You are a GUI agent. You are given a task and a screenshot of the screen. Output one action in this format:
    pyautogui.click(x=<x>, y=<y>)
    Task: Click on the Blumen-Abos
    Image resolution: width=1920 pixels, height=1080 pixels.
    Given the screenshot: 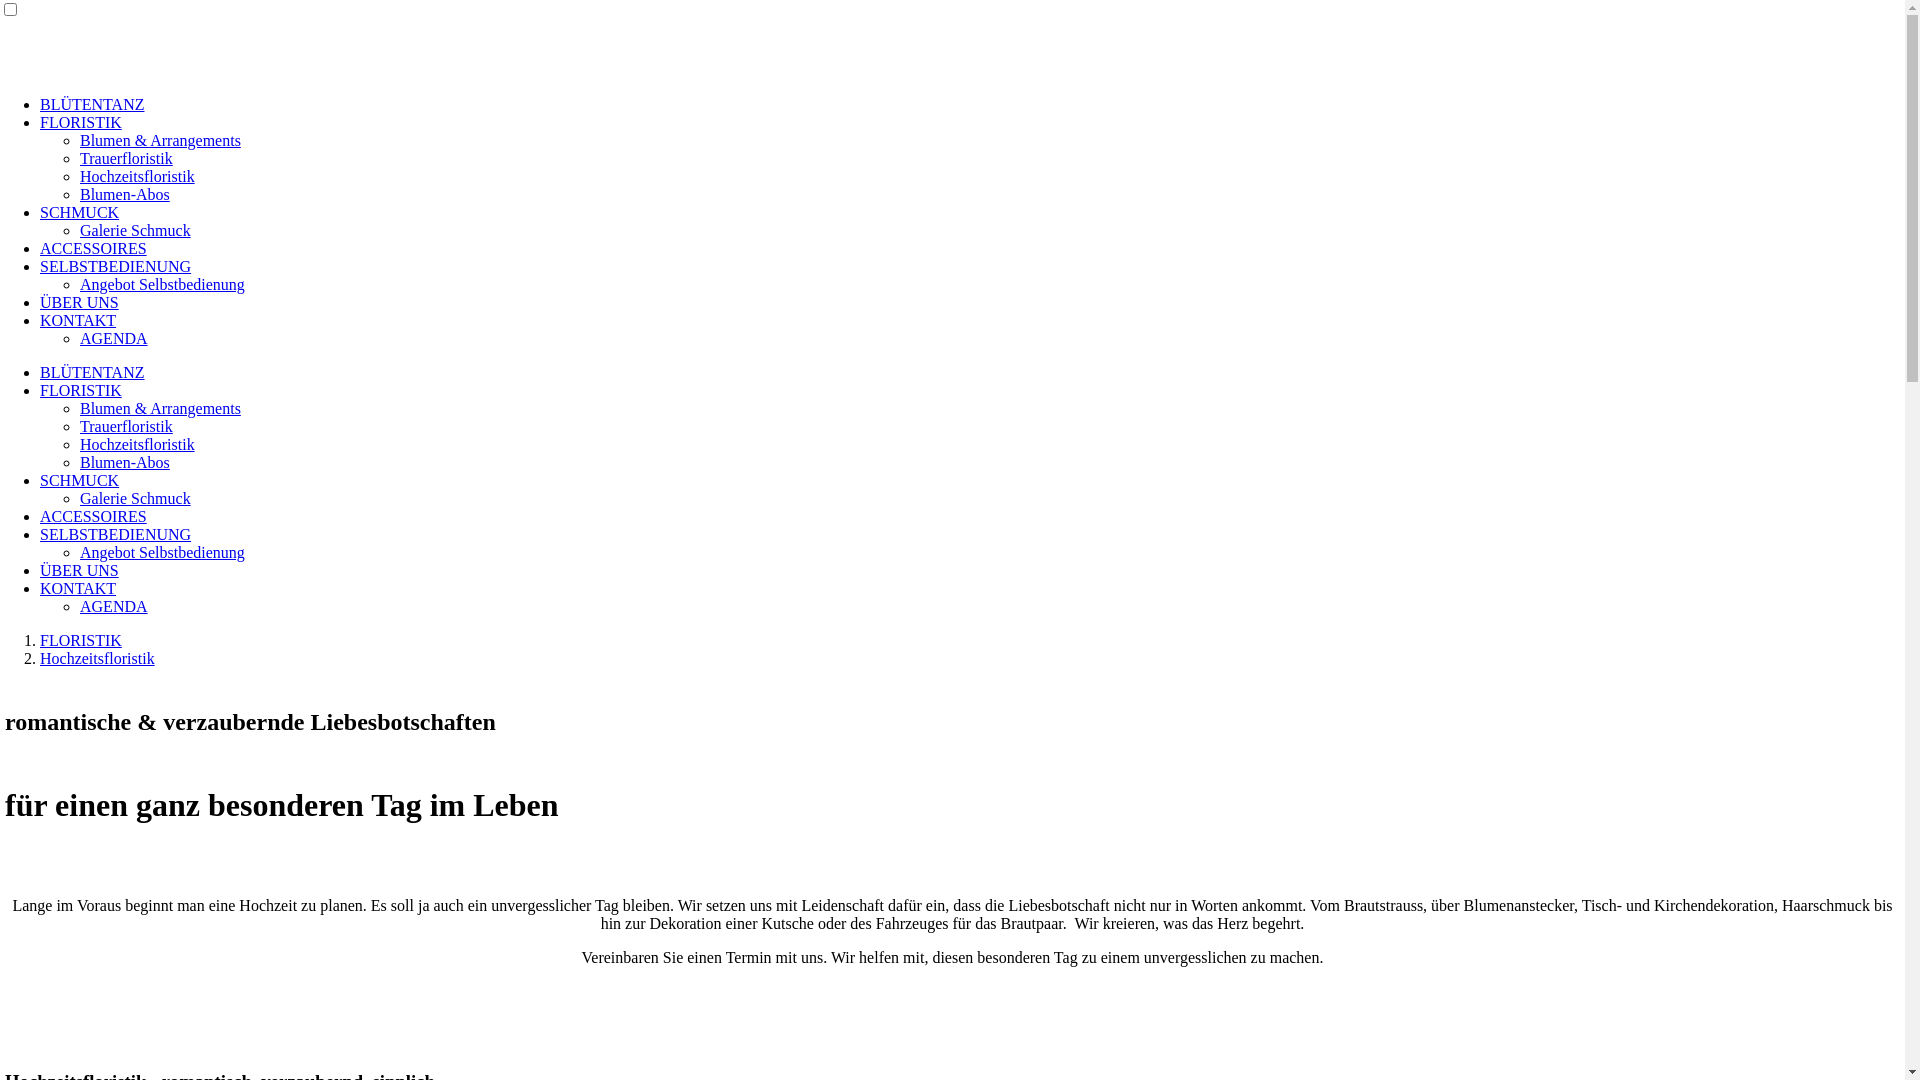 What is the action you would take?
    pyautogui.click(x=125, y=194)
    